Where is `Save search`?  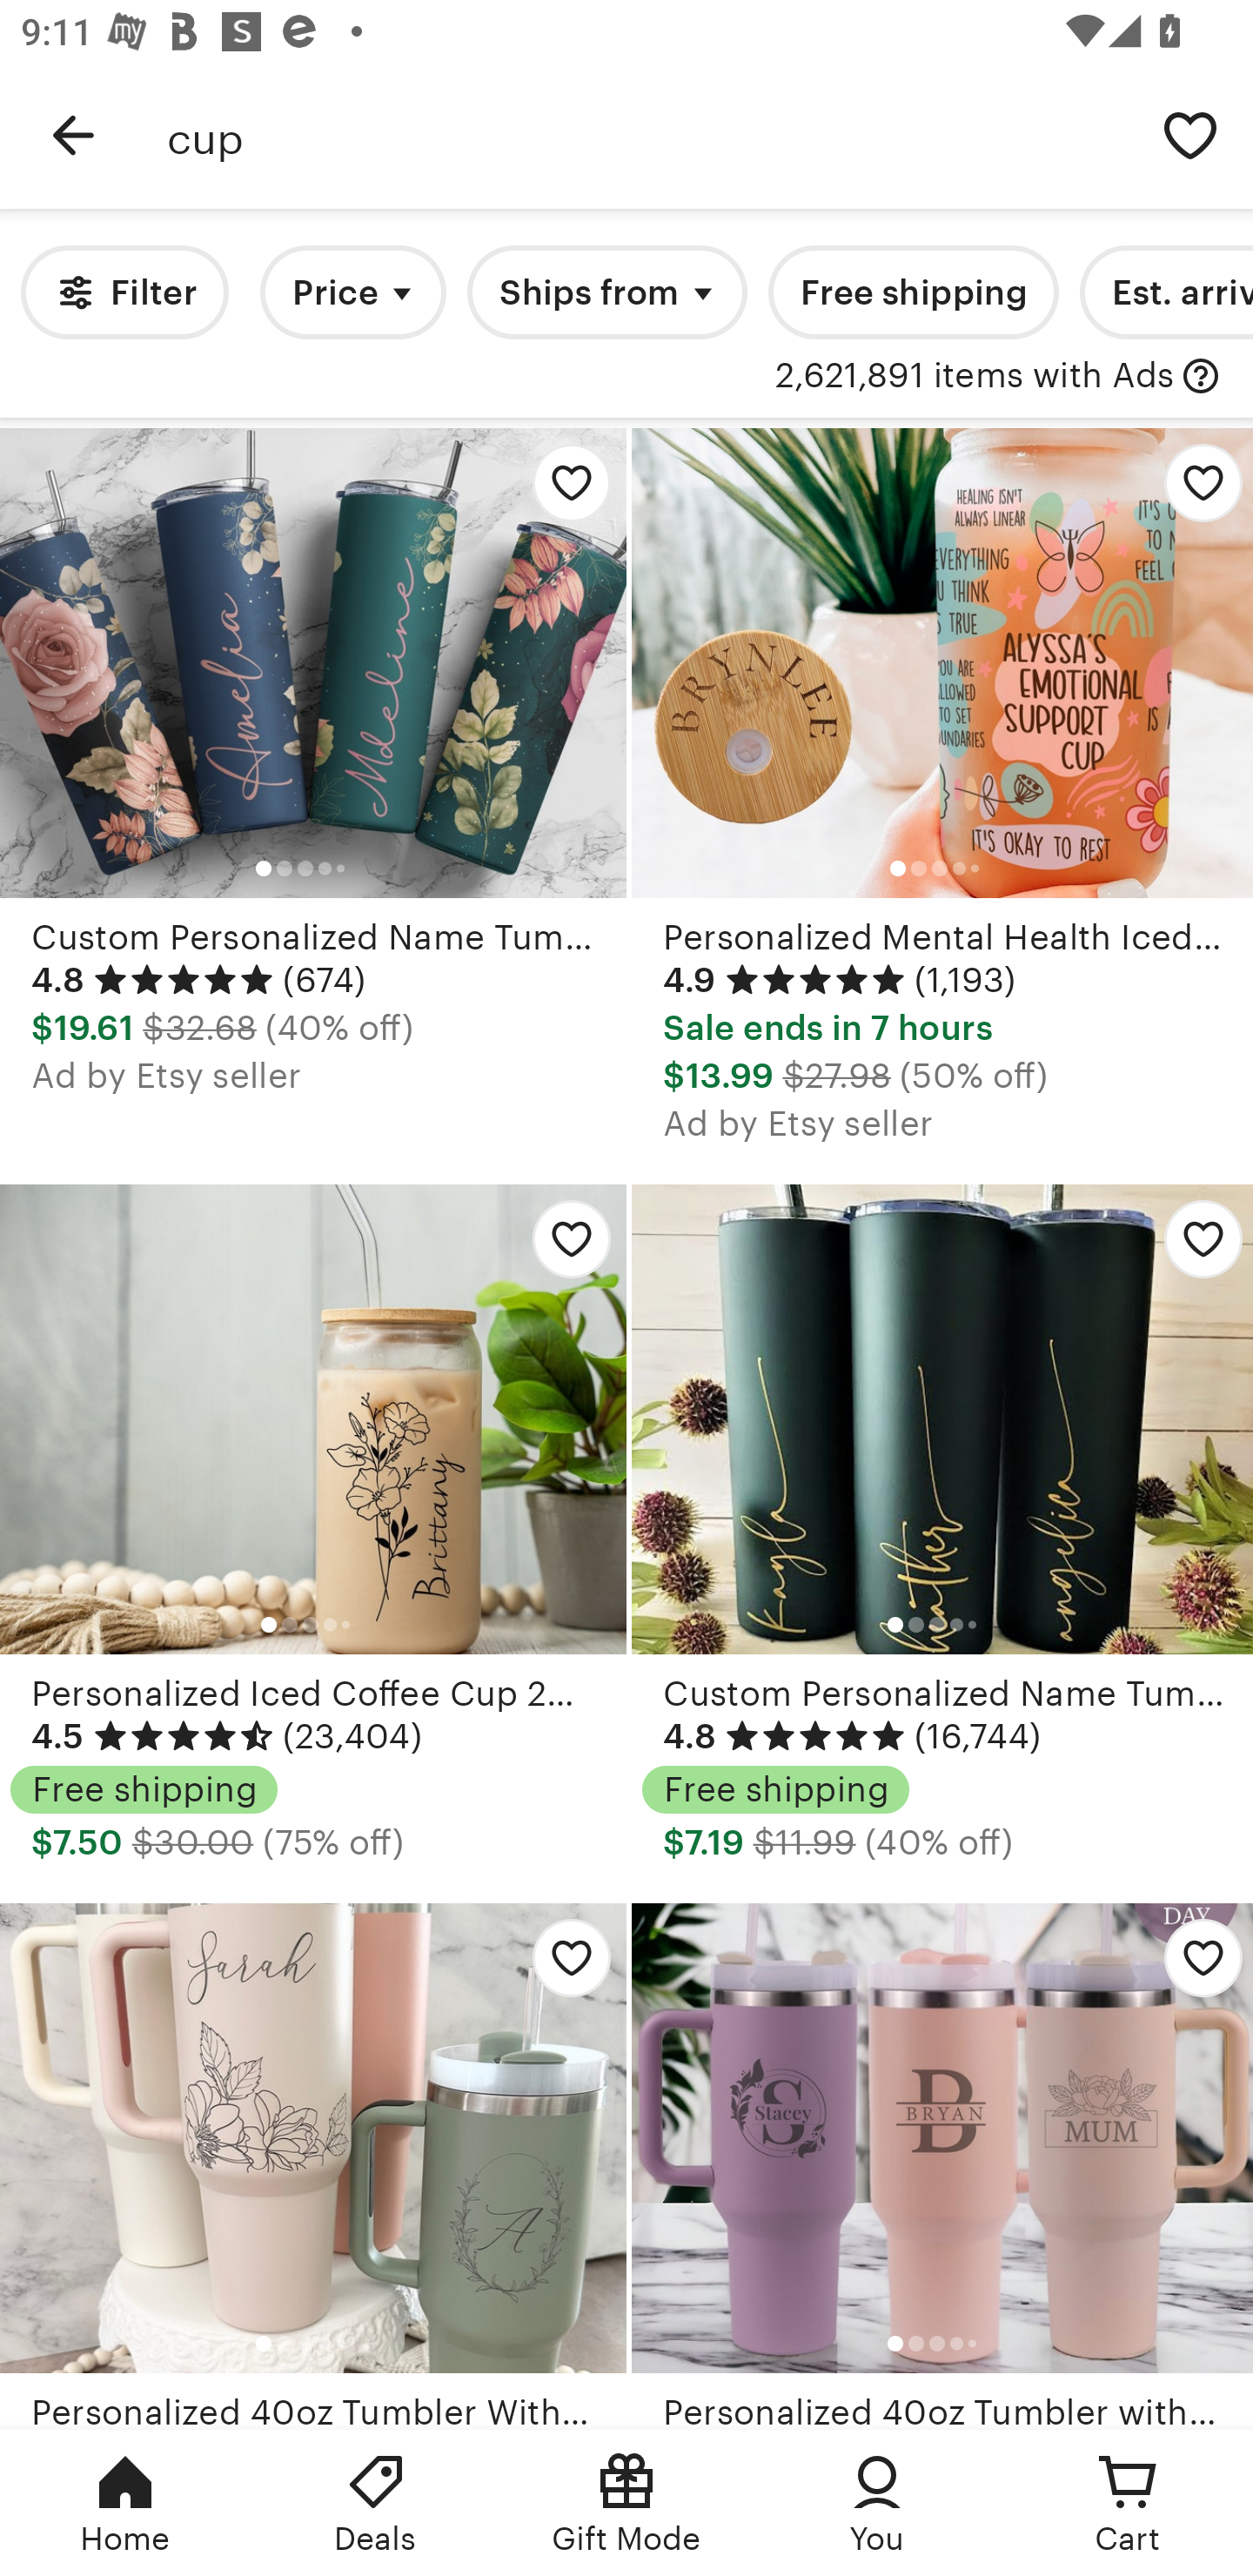 Save search is located at coordinates (1190, 134).